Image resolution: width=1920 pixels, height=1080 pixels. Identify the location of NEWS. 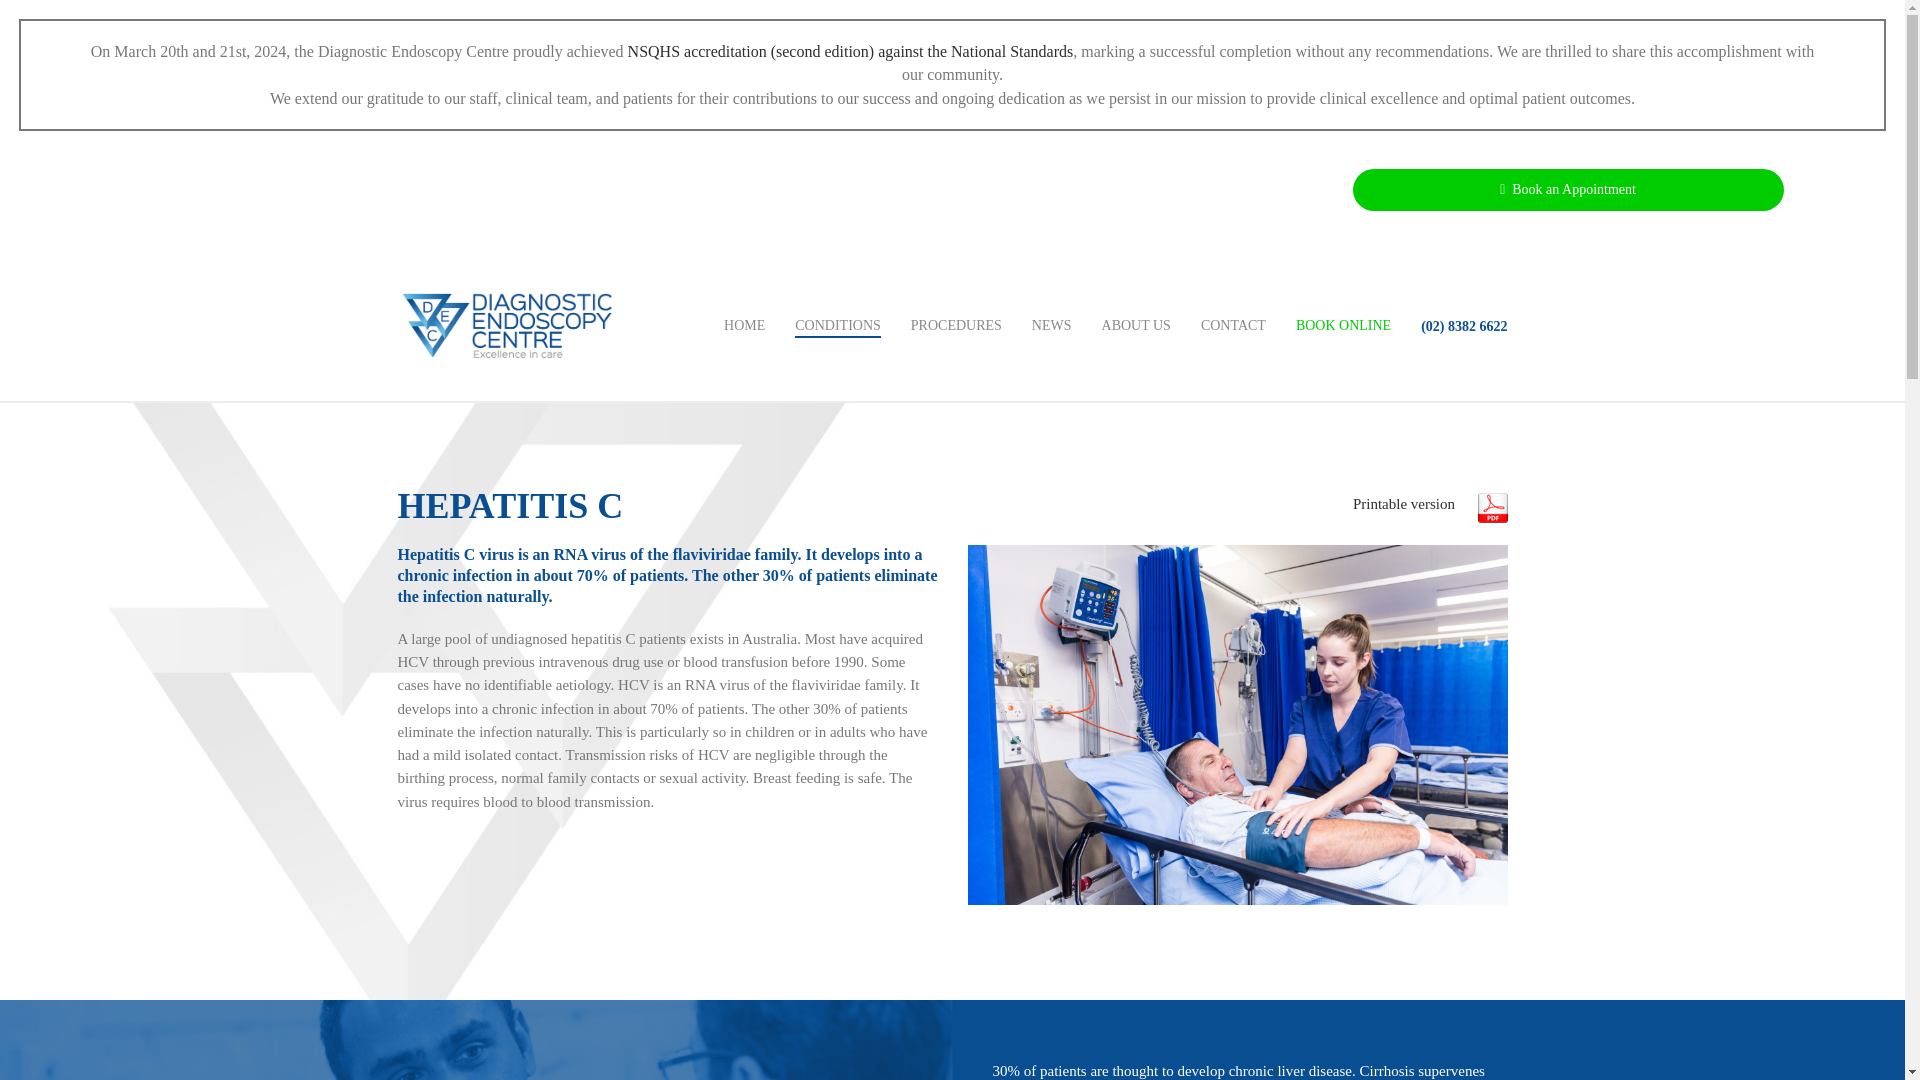
(1052, 326).